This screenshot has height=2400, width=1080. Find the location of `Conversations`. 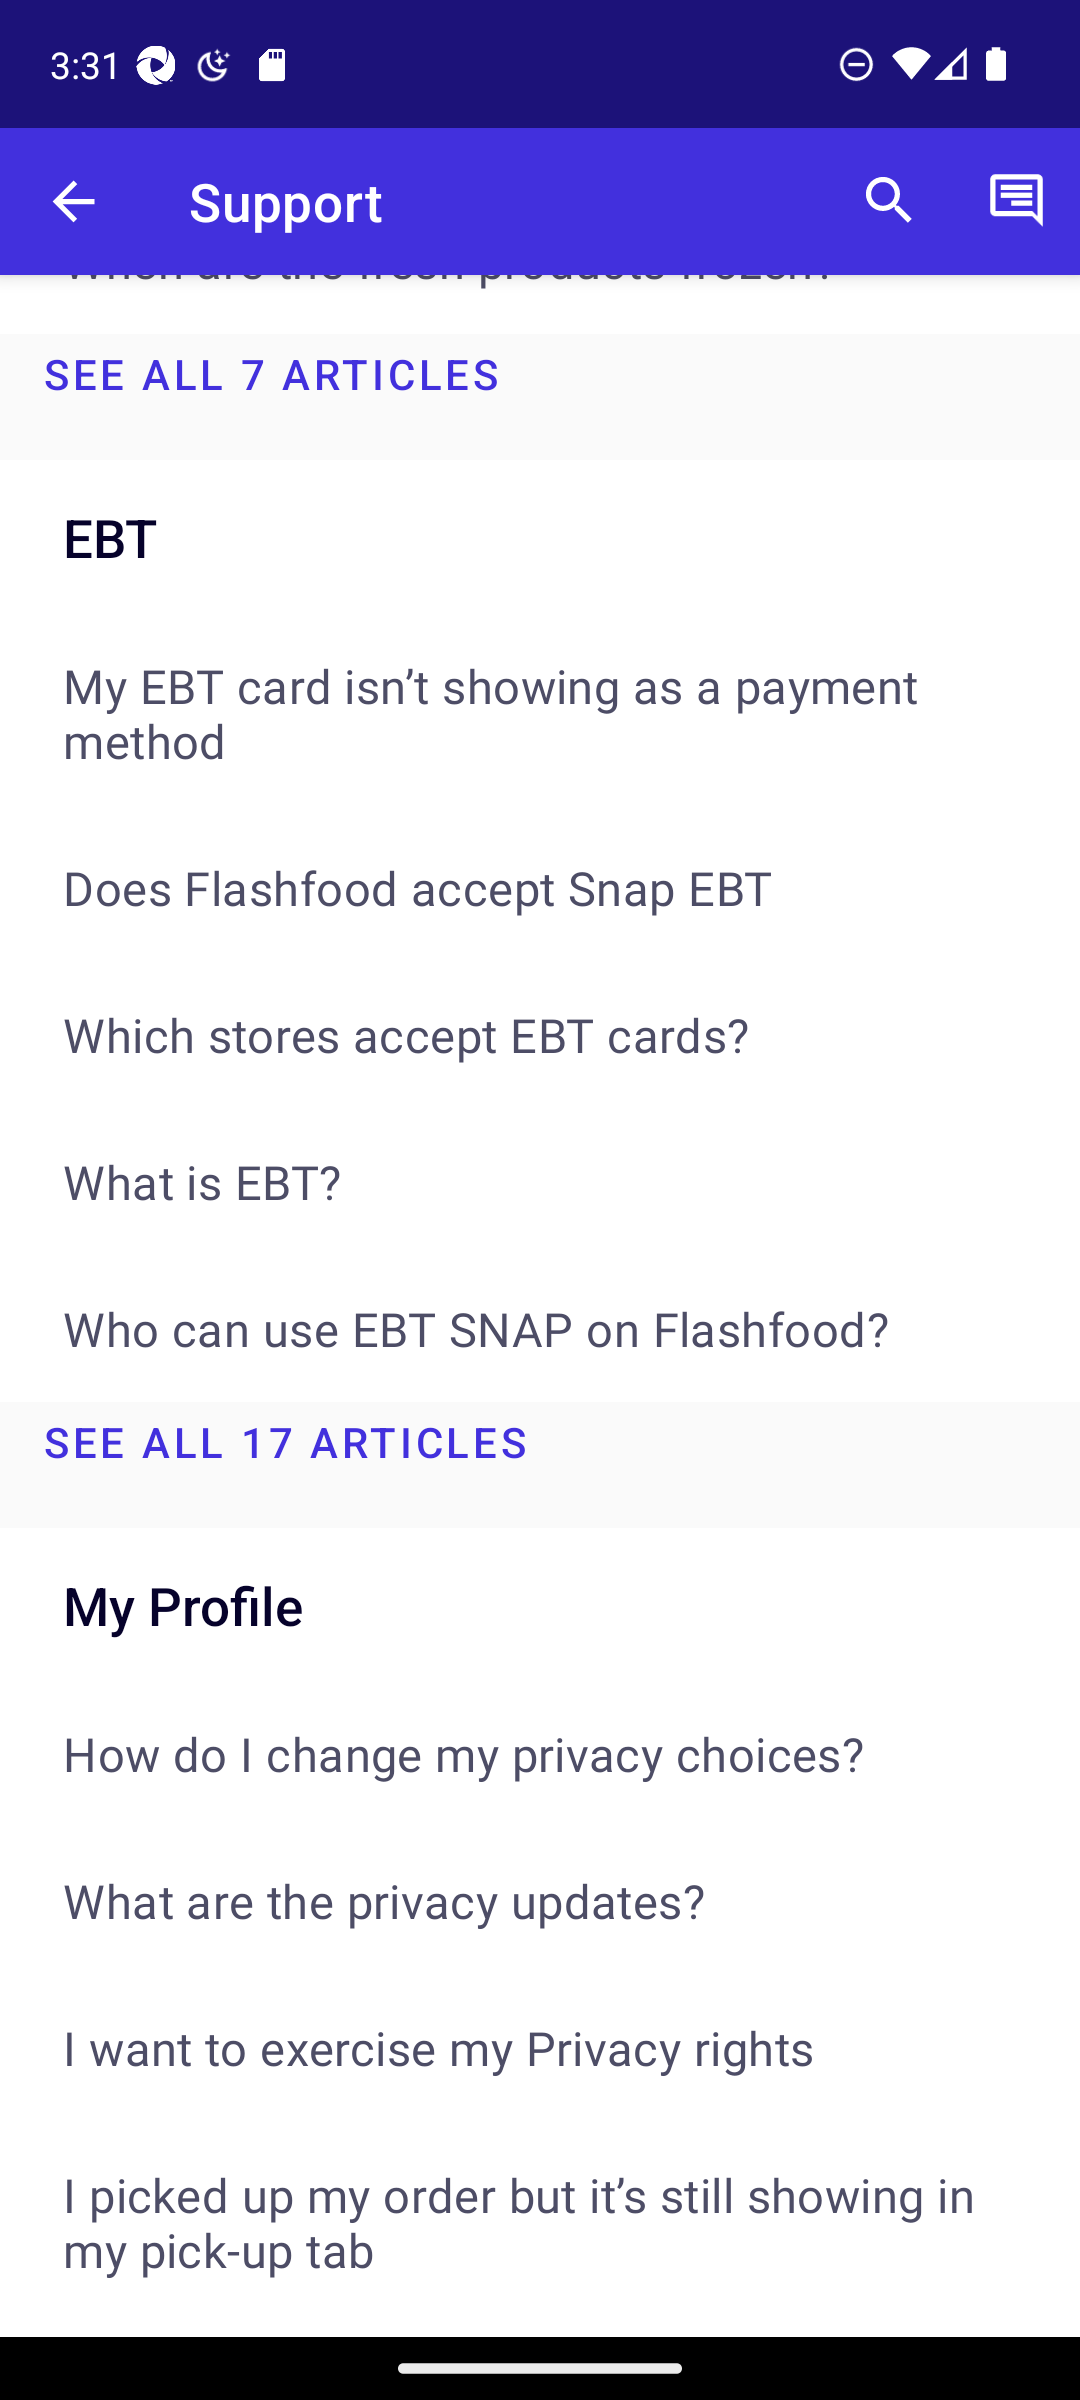

Conversations is located at coordinates (1016, 202).